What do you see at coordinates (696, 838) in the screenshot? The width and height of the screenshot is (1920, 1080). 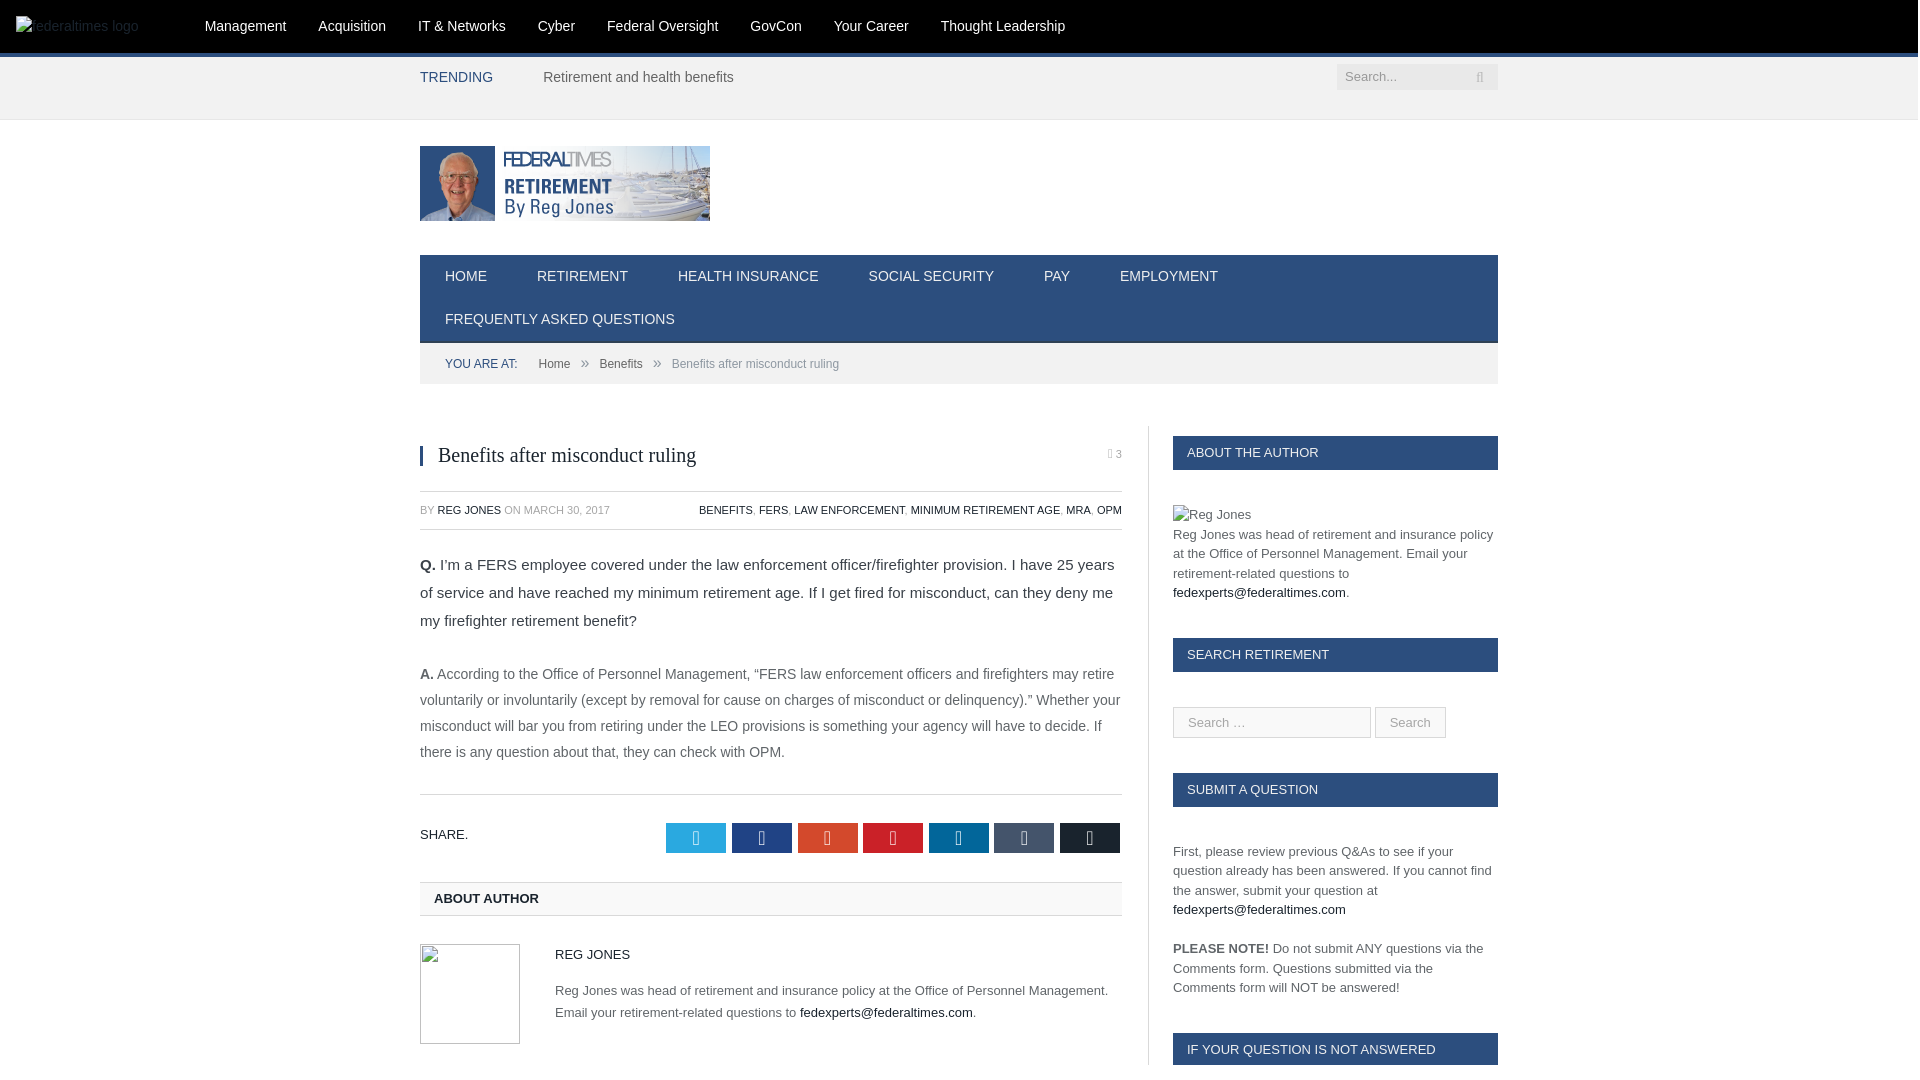 I see `Tweet It` at bounding box center [696, 838].